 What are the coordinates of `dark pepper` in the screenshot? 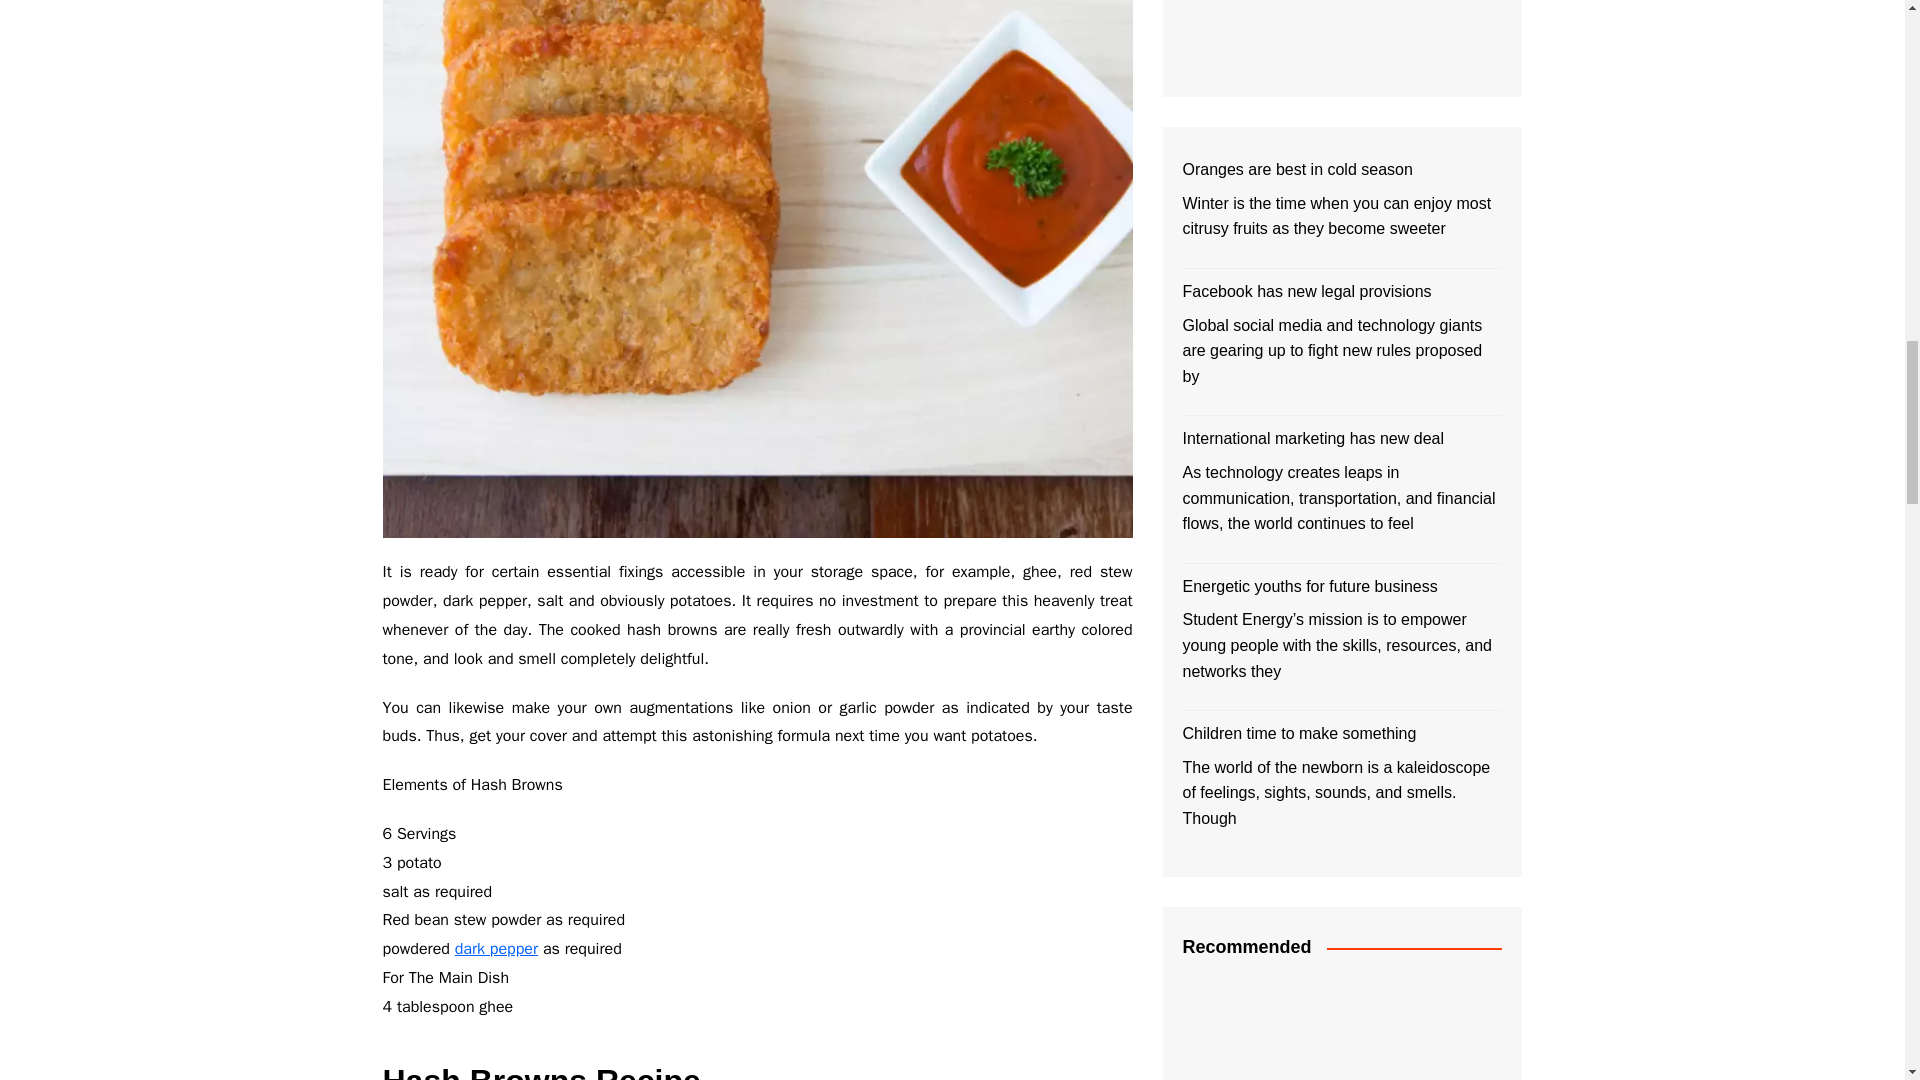 It's located at (496, 948).